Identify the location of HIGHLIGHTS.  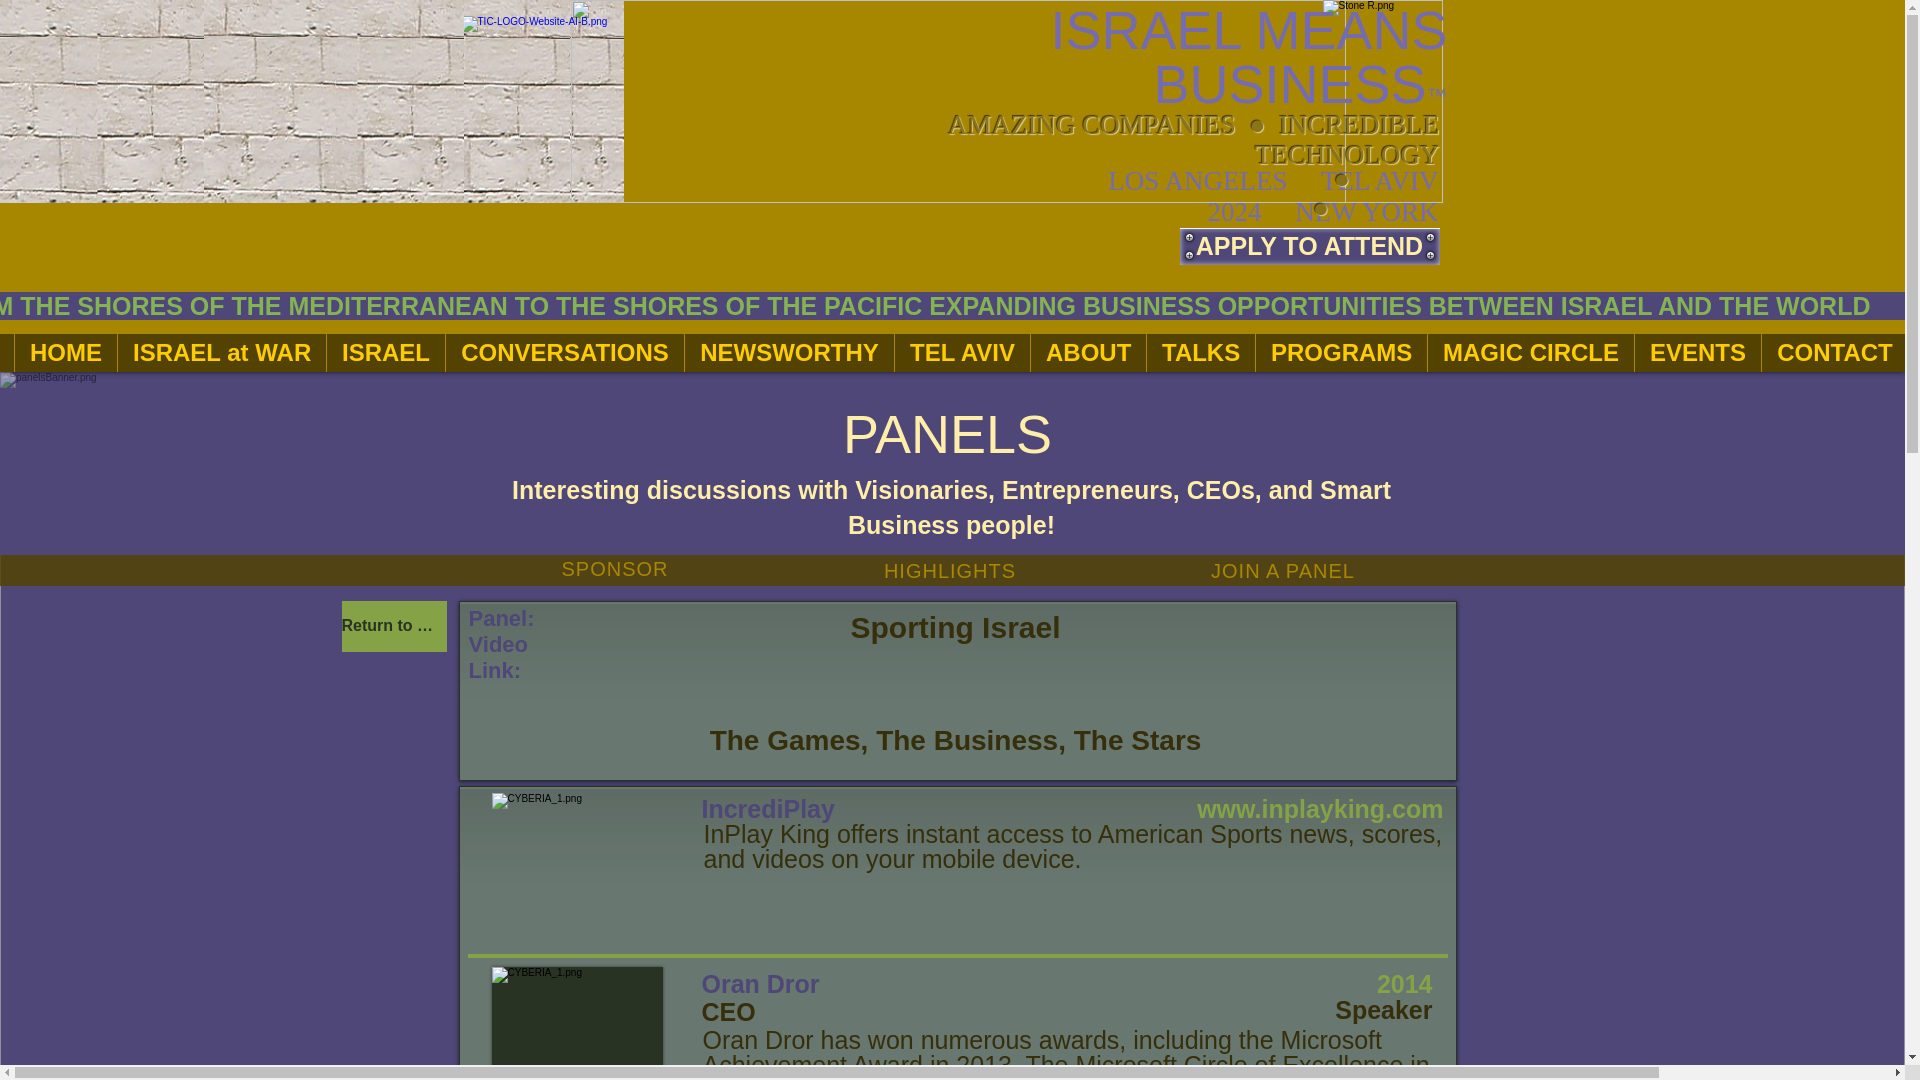
(950, 572).